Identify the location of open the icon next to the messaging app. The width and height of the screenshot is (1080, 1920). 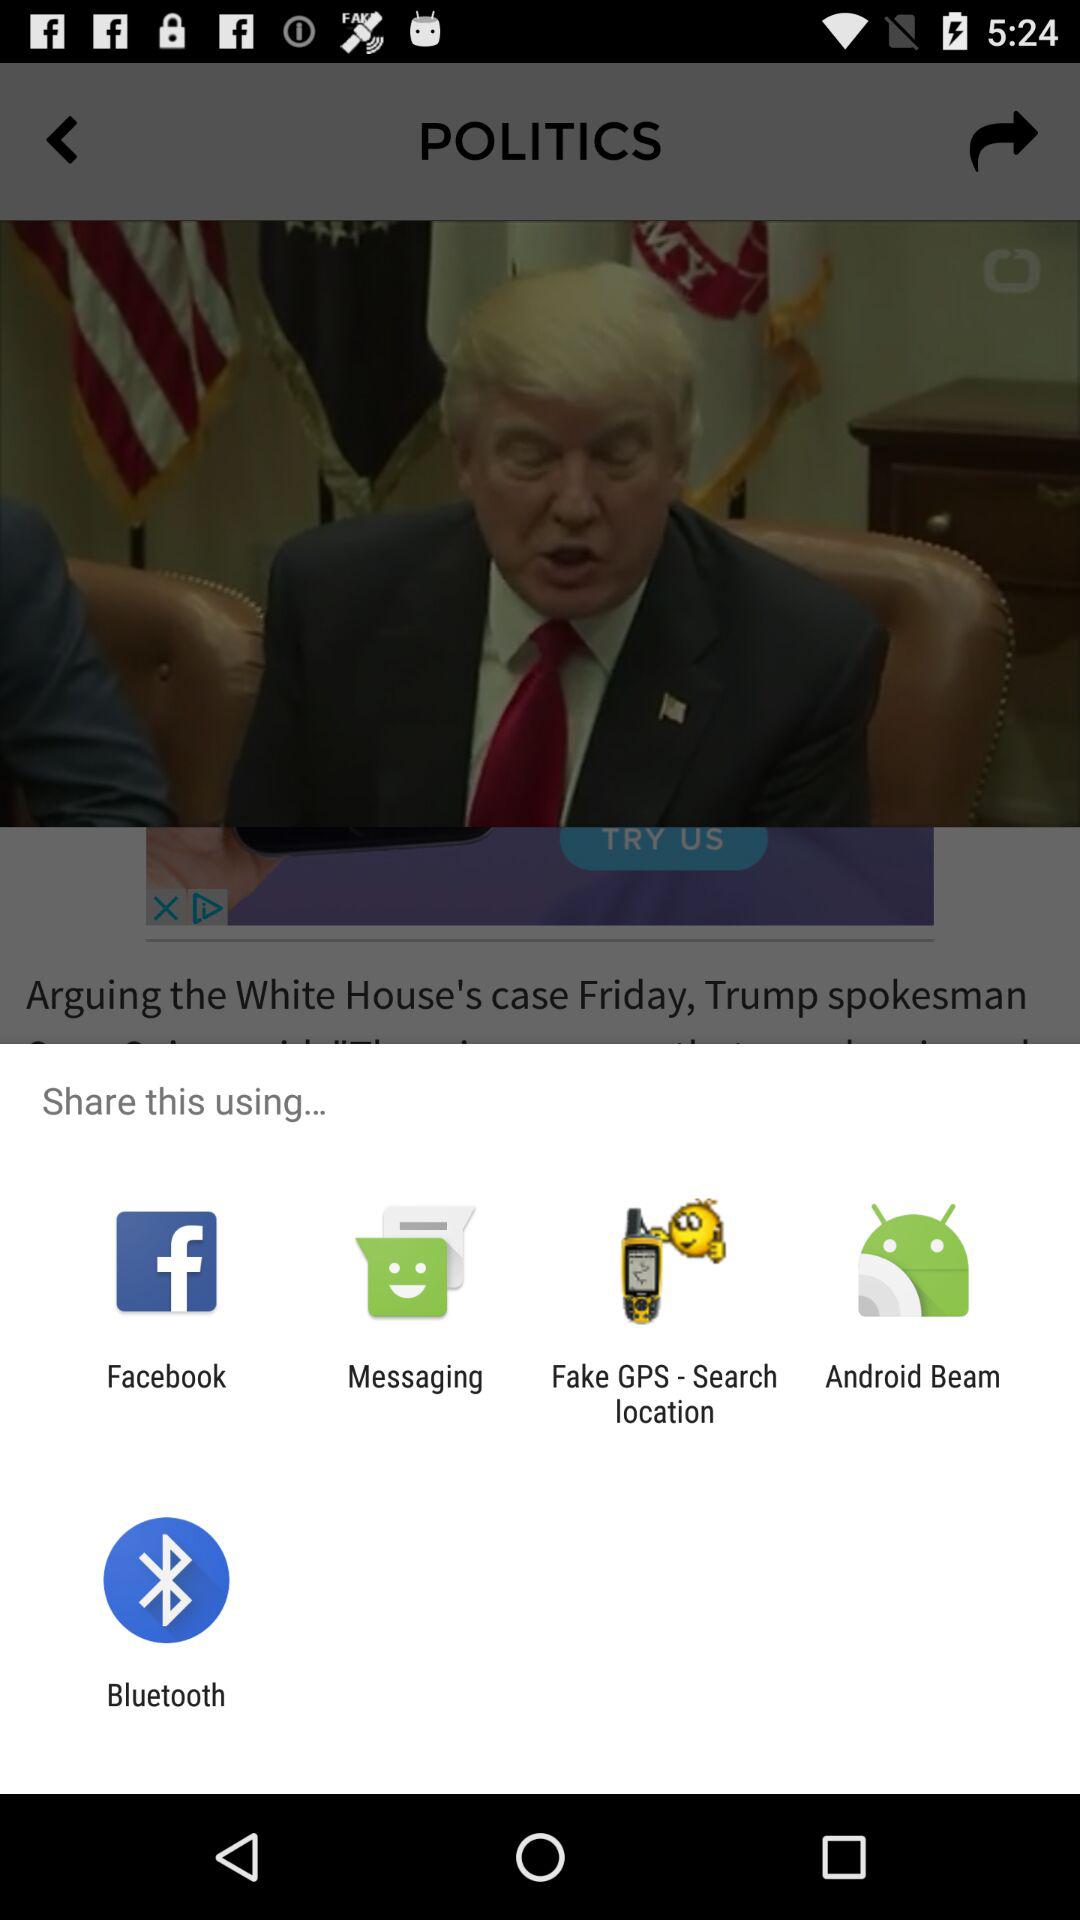
(166, 1393).